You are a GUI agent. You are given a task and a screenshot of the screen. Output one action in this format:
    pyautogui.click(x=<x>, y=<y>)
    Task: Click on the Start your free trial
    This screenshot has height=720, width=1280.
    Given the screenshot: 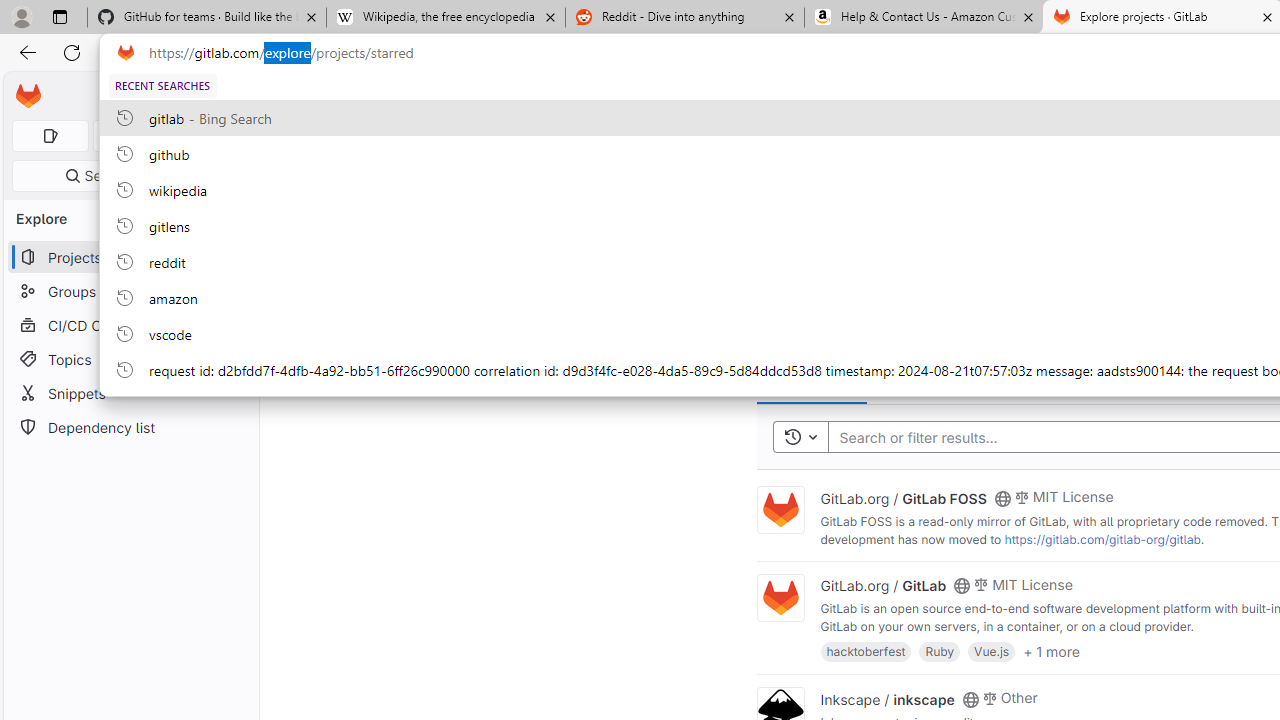 What is the action you would take?
    pyautogui.click(x=904, y=254)
    